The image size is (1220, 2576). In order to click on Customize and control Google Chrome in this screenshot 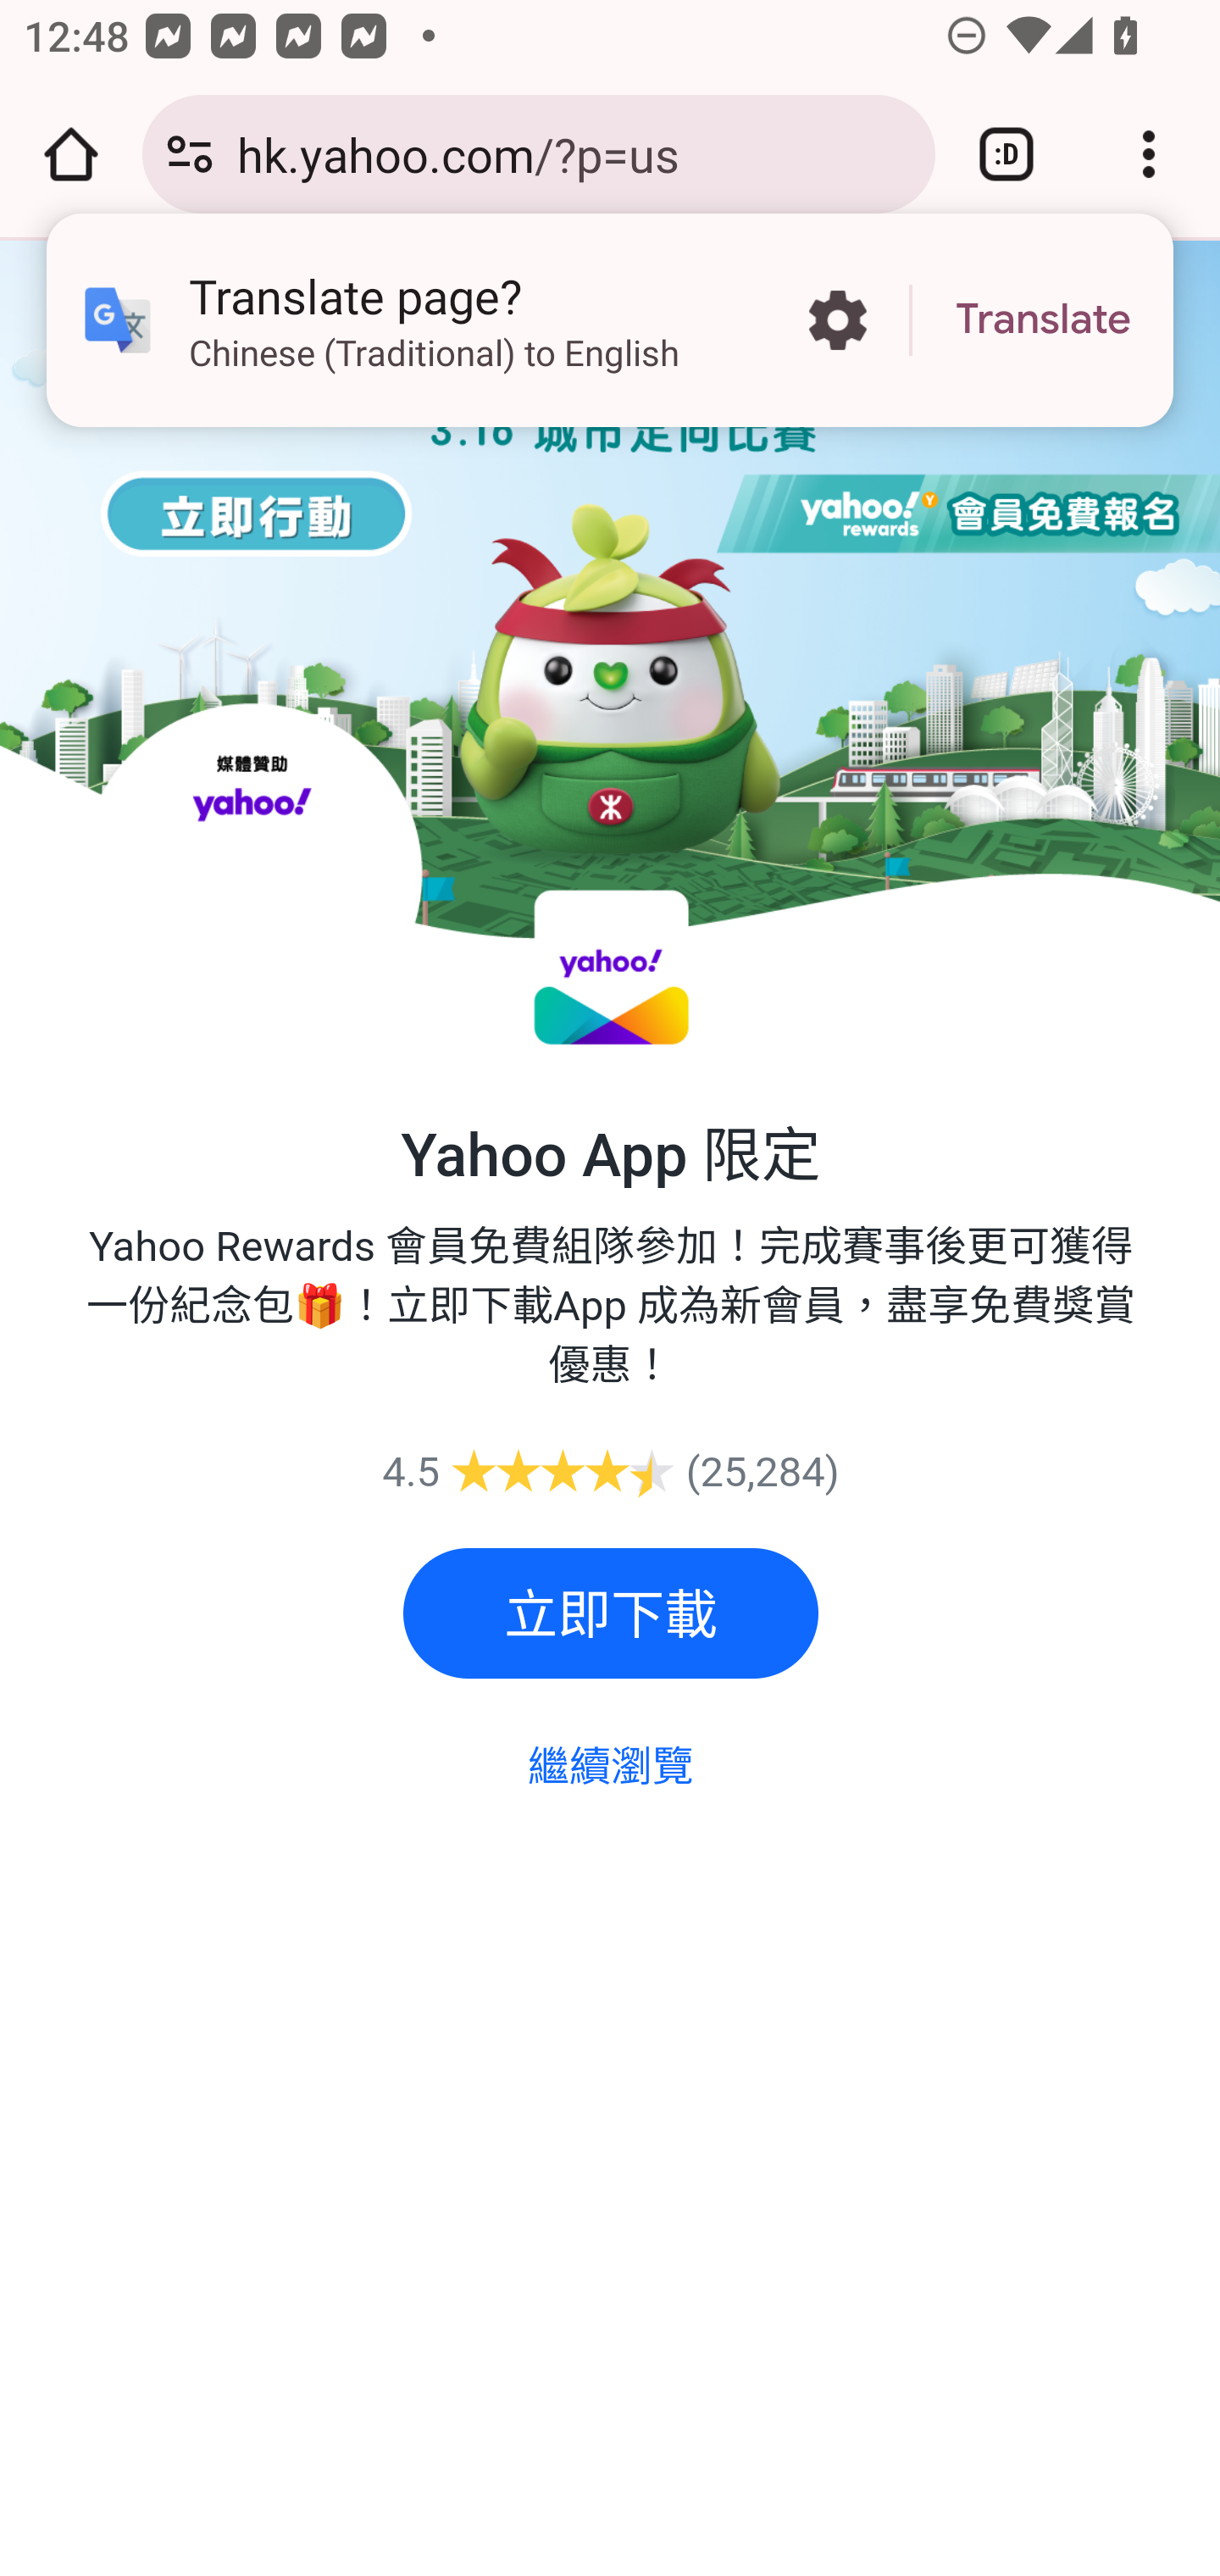, I will do `click(1149, 154)`.